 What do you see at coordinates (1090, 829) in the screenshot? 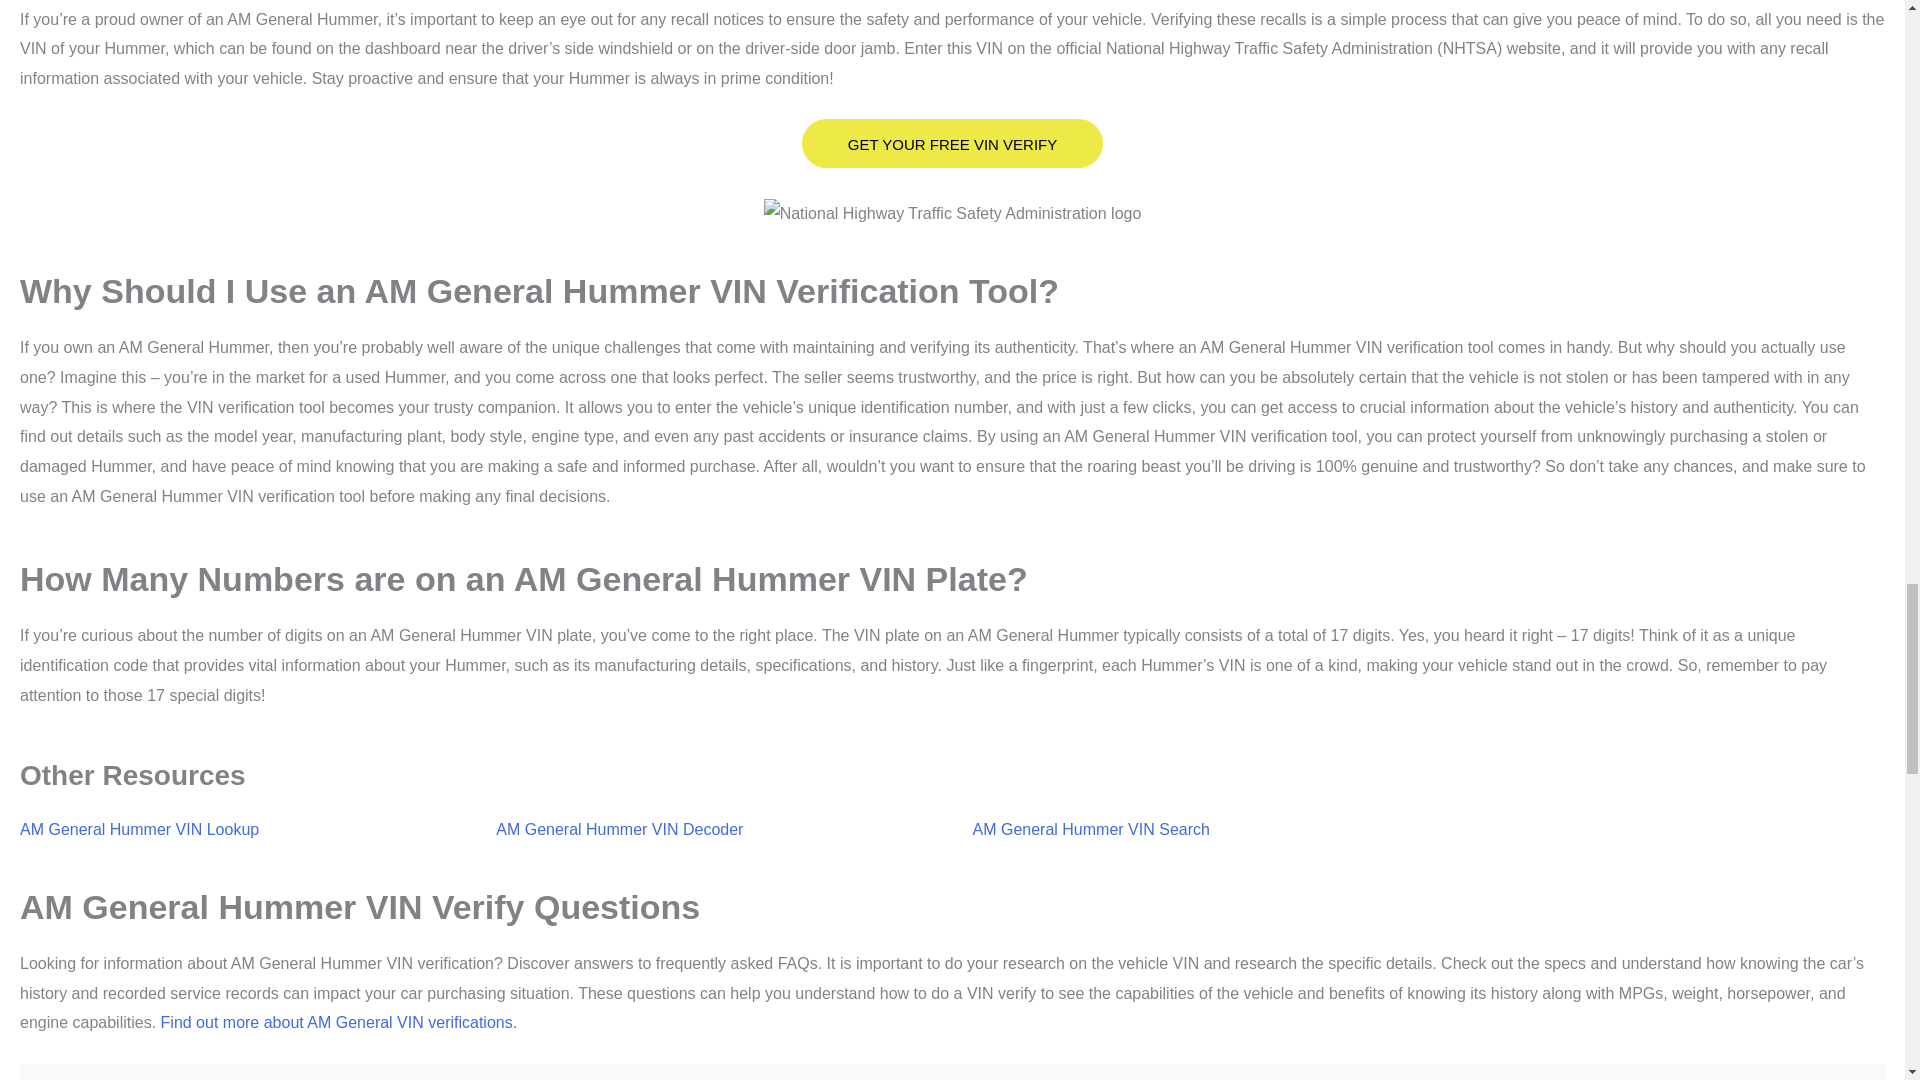
I see `AM General Hummer VIN Search` at bounding box center [1090, 829].